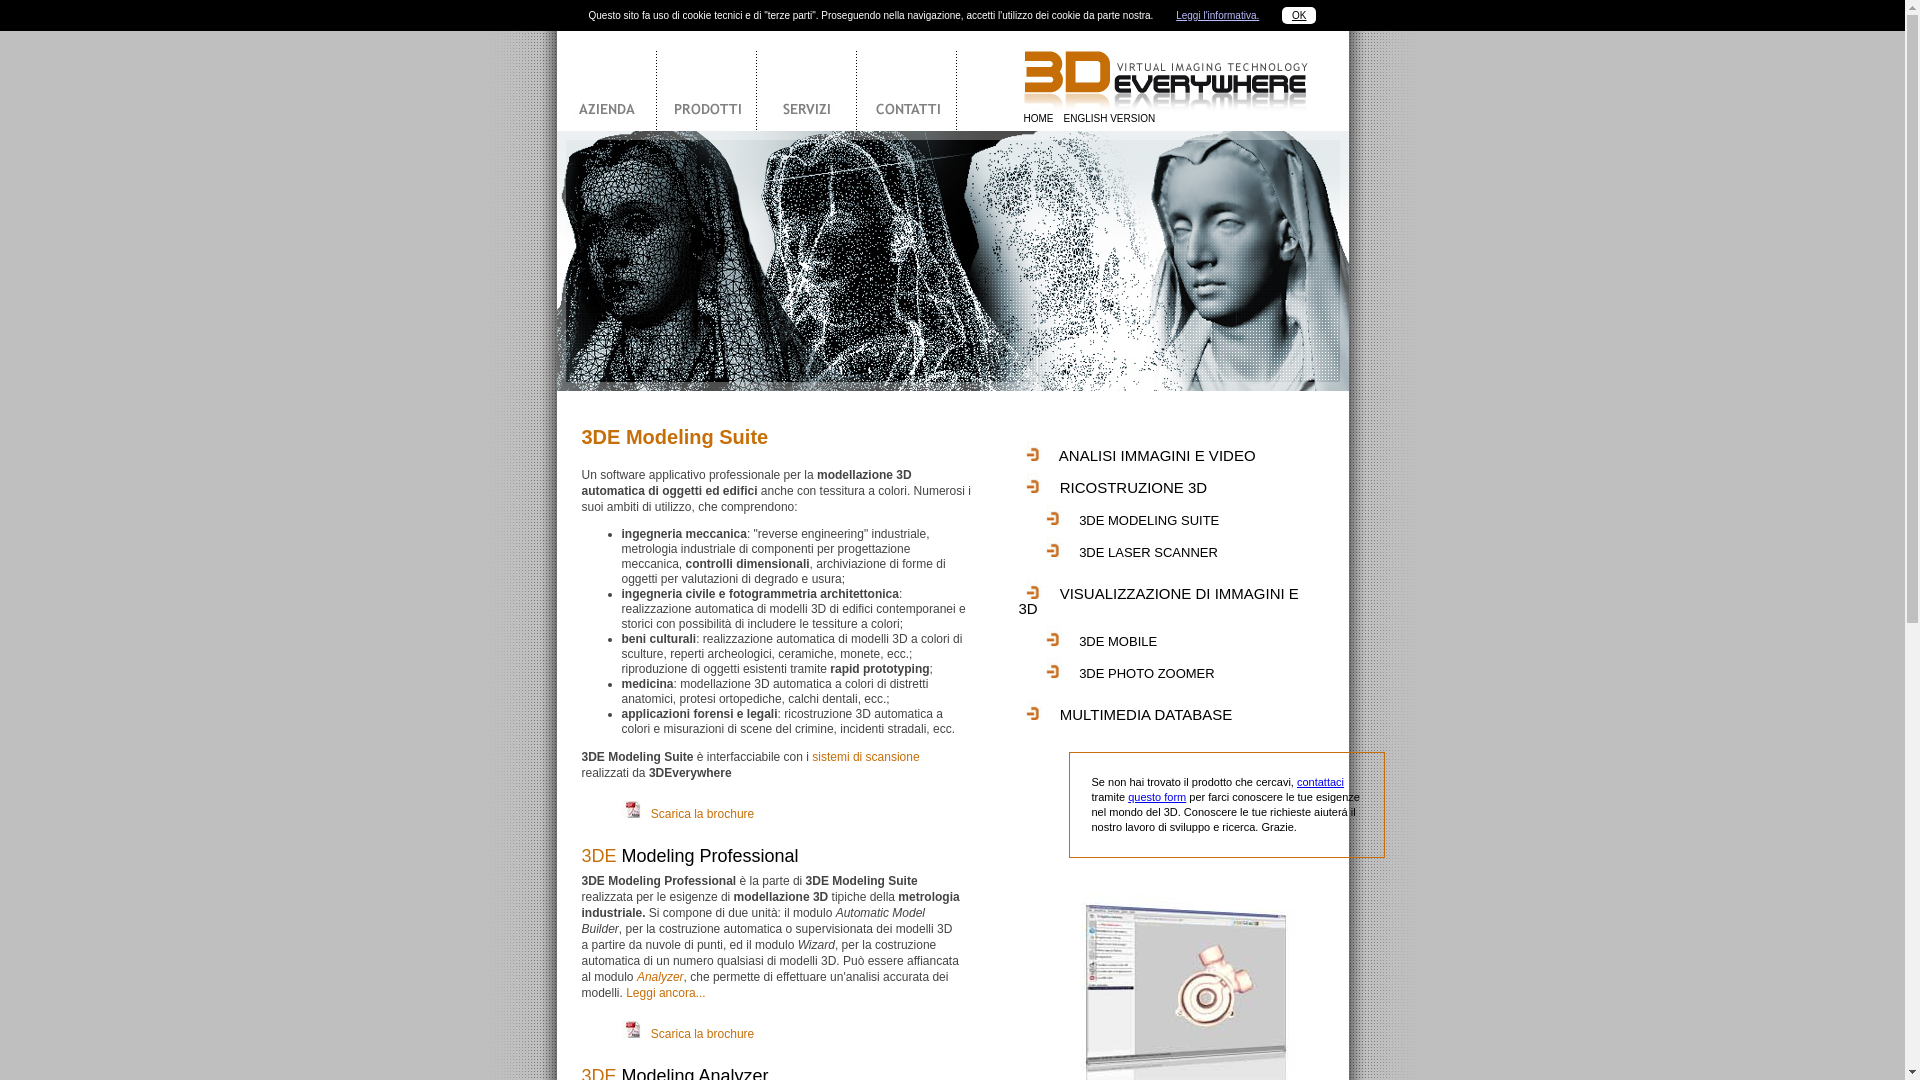 This screenshot has width=1920, height=1080. Describe the element at coordinates (1110, 118) in the screenshot. I see `ENGLISH VERSION` at that location.